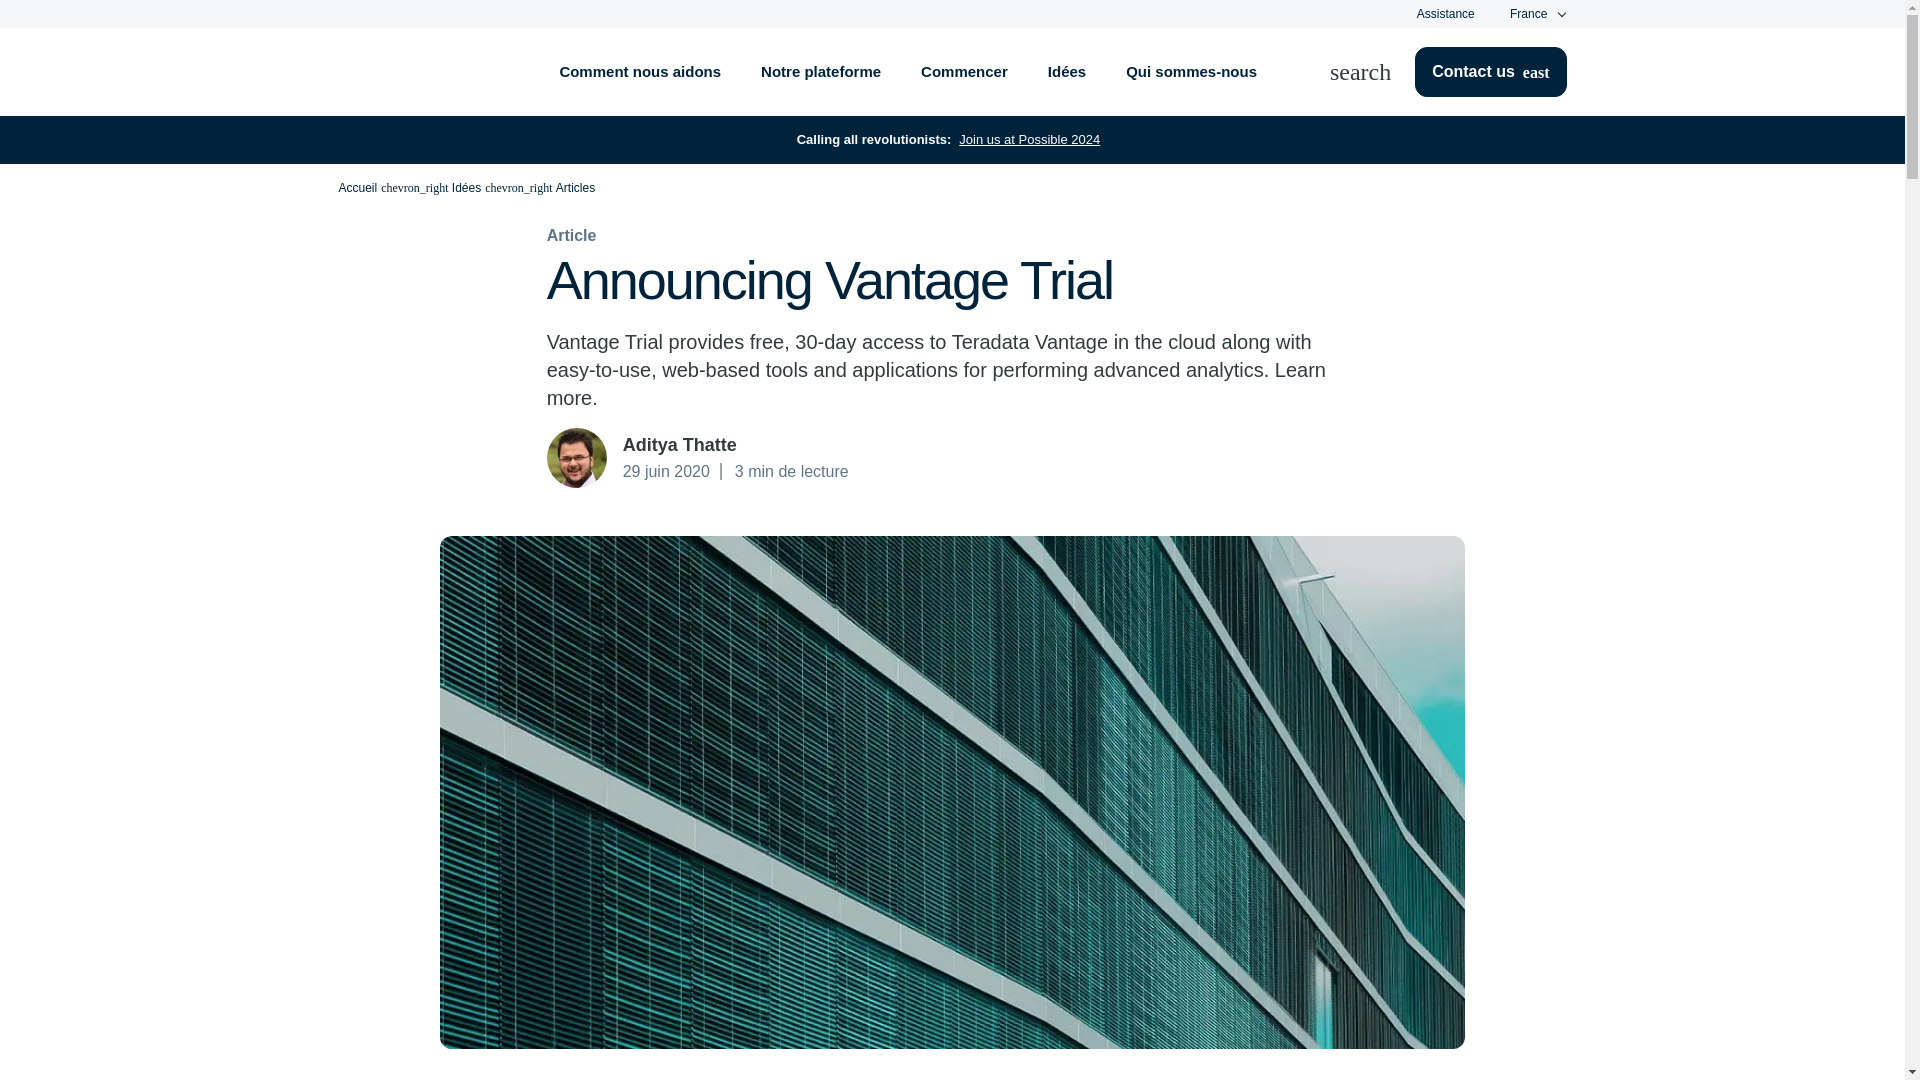 Image resolution: width=1920 pixels, height=1080 pixels. I want to click on Commencer, so click(964, 72).